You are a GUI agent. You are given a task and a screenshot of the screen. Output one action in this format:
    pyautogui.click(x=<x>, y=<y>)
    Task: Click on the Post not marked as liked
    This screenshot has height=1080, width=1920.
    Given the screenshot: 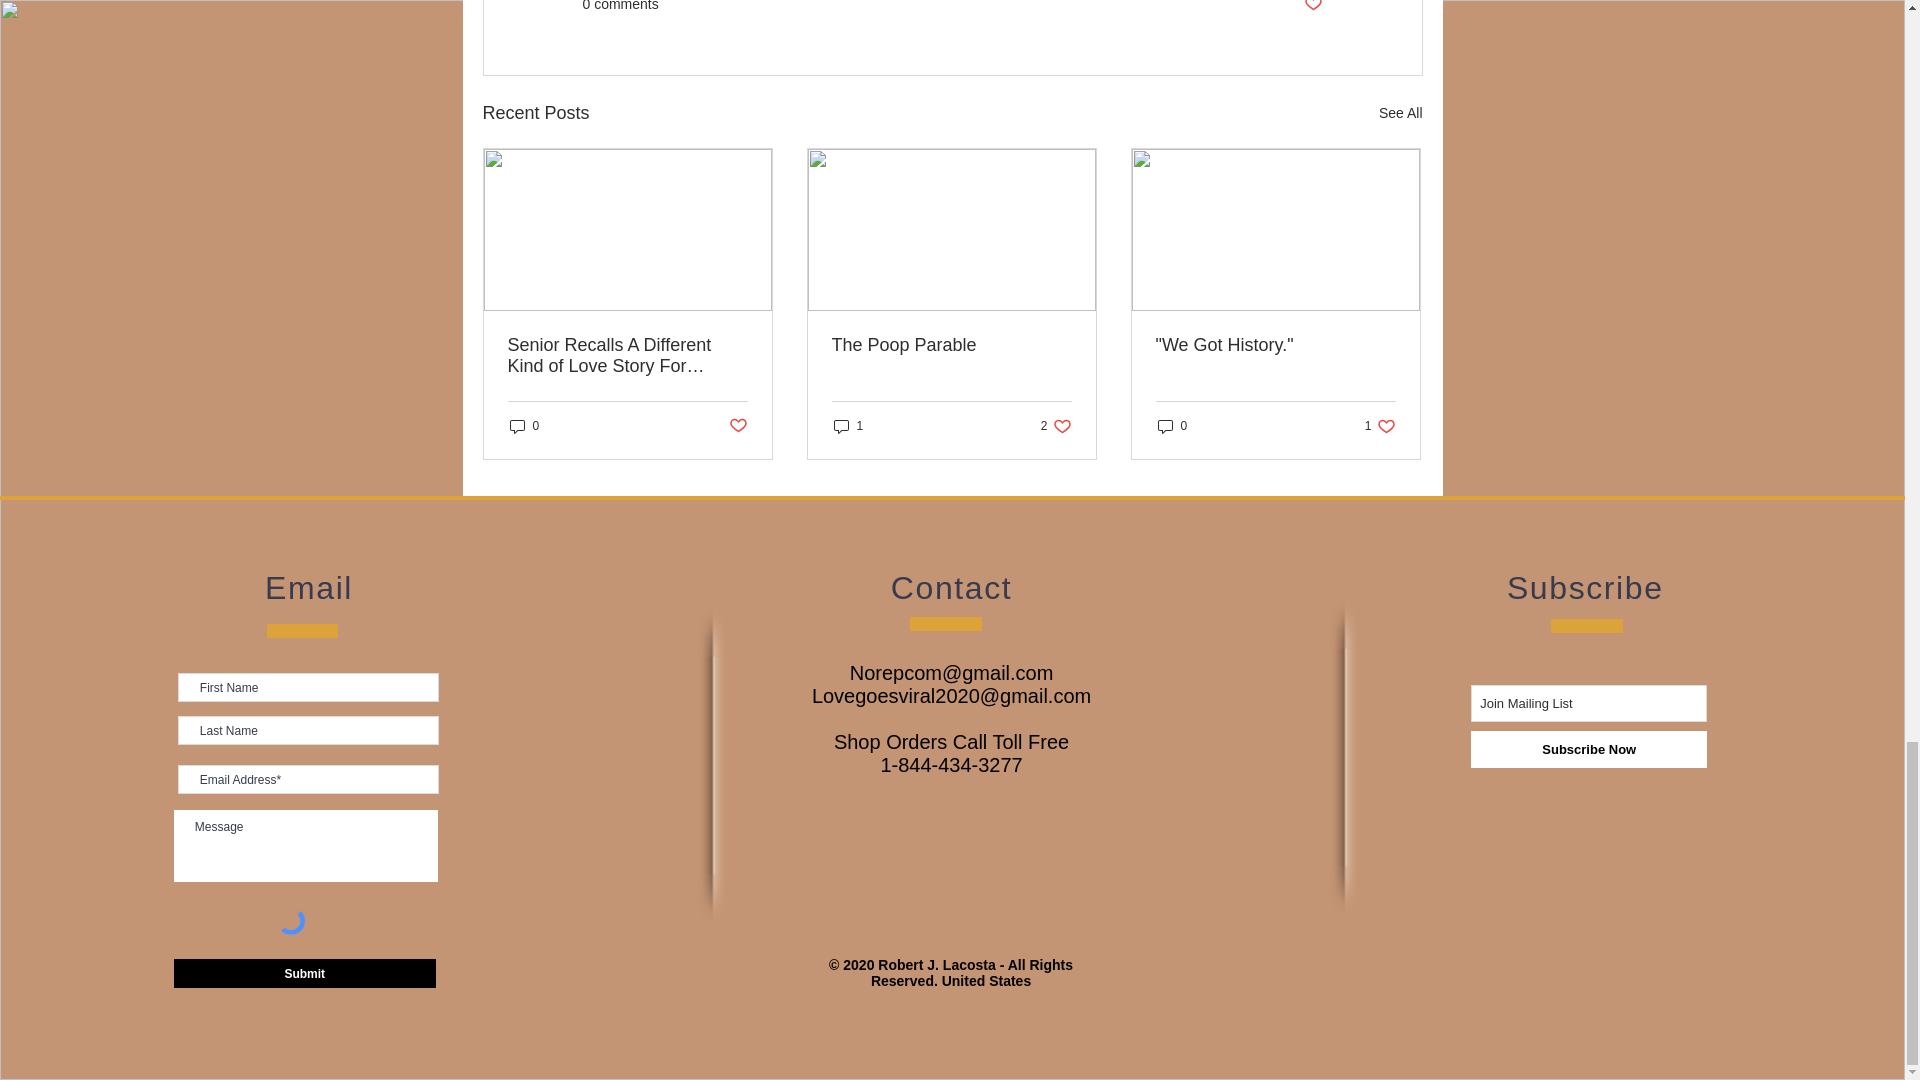 What is the action you would take?
    pyautogui.click(x=736, y=426)
    